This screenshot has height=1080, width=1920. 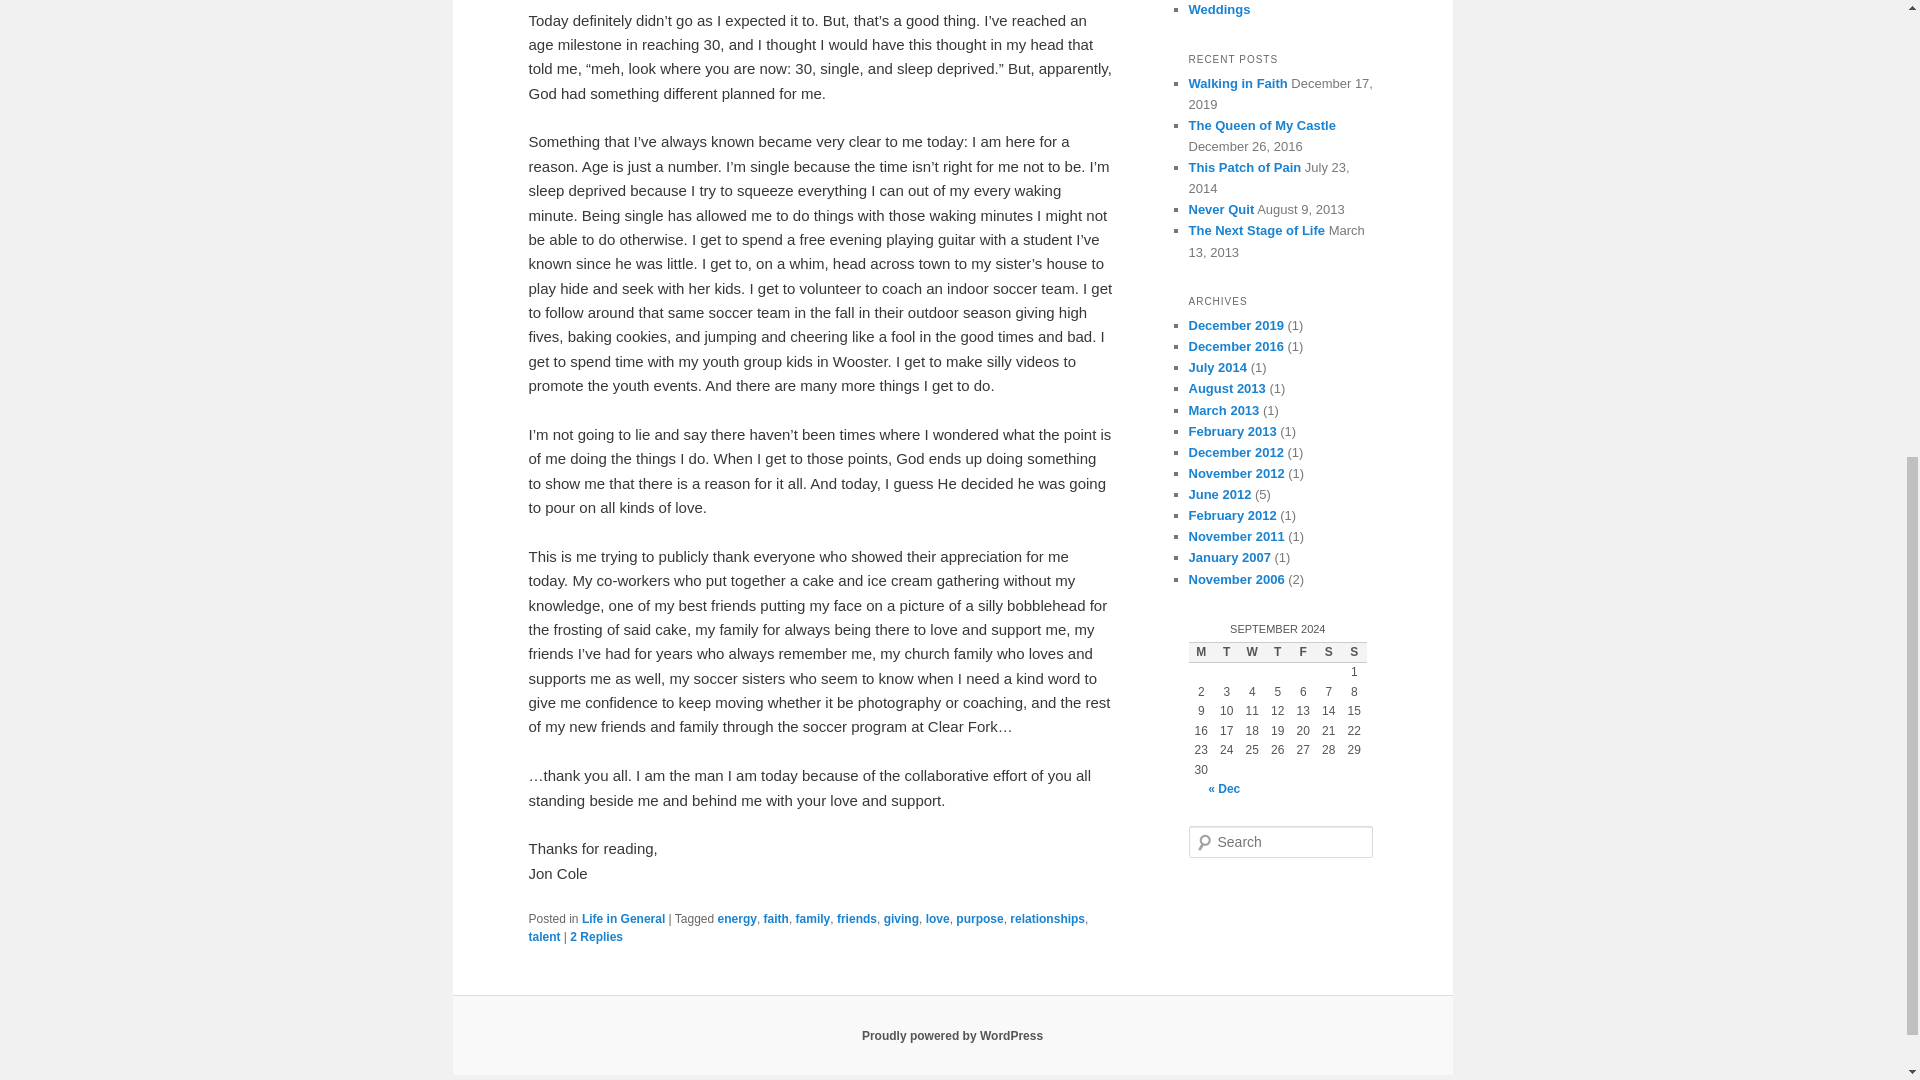 What do you see at coordinates (1354, 652) in the screenshot?
I see `Sunday` at bounding box center [1354, 652].